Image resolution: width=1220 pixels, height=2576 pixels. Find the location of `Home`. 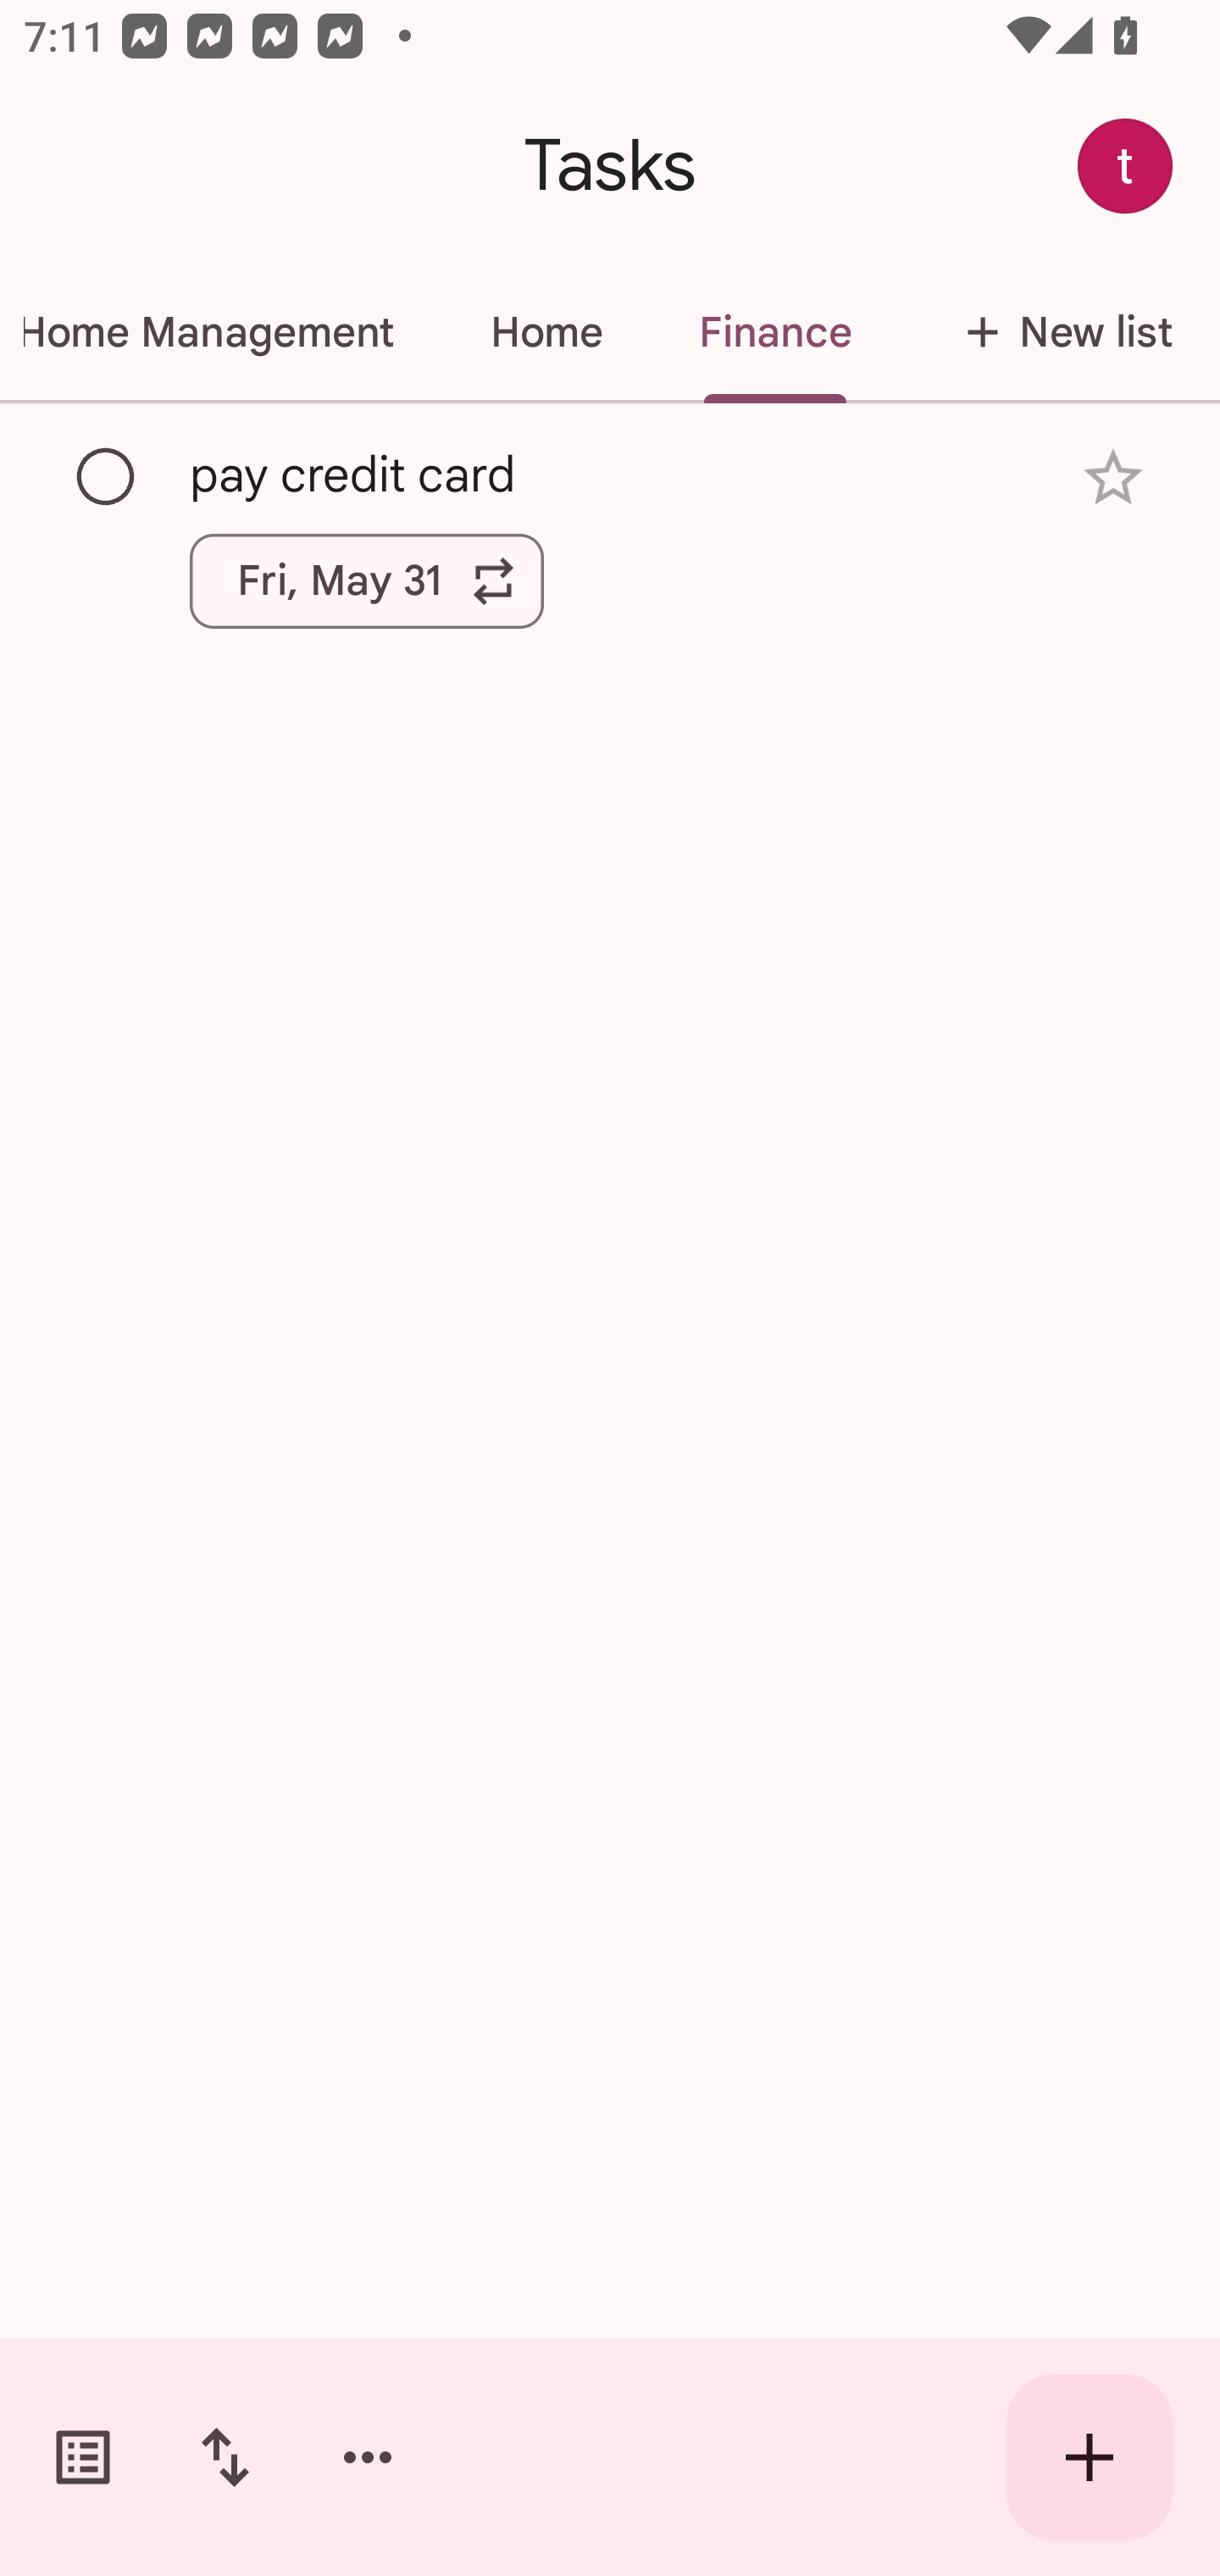

Home is located at coordinates (546, 332).